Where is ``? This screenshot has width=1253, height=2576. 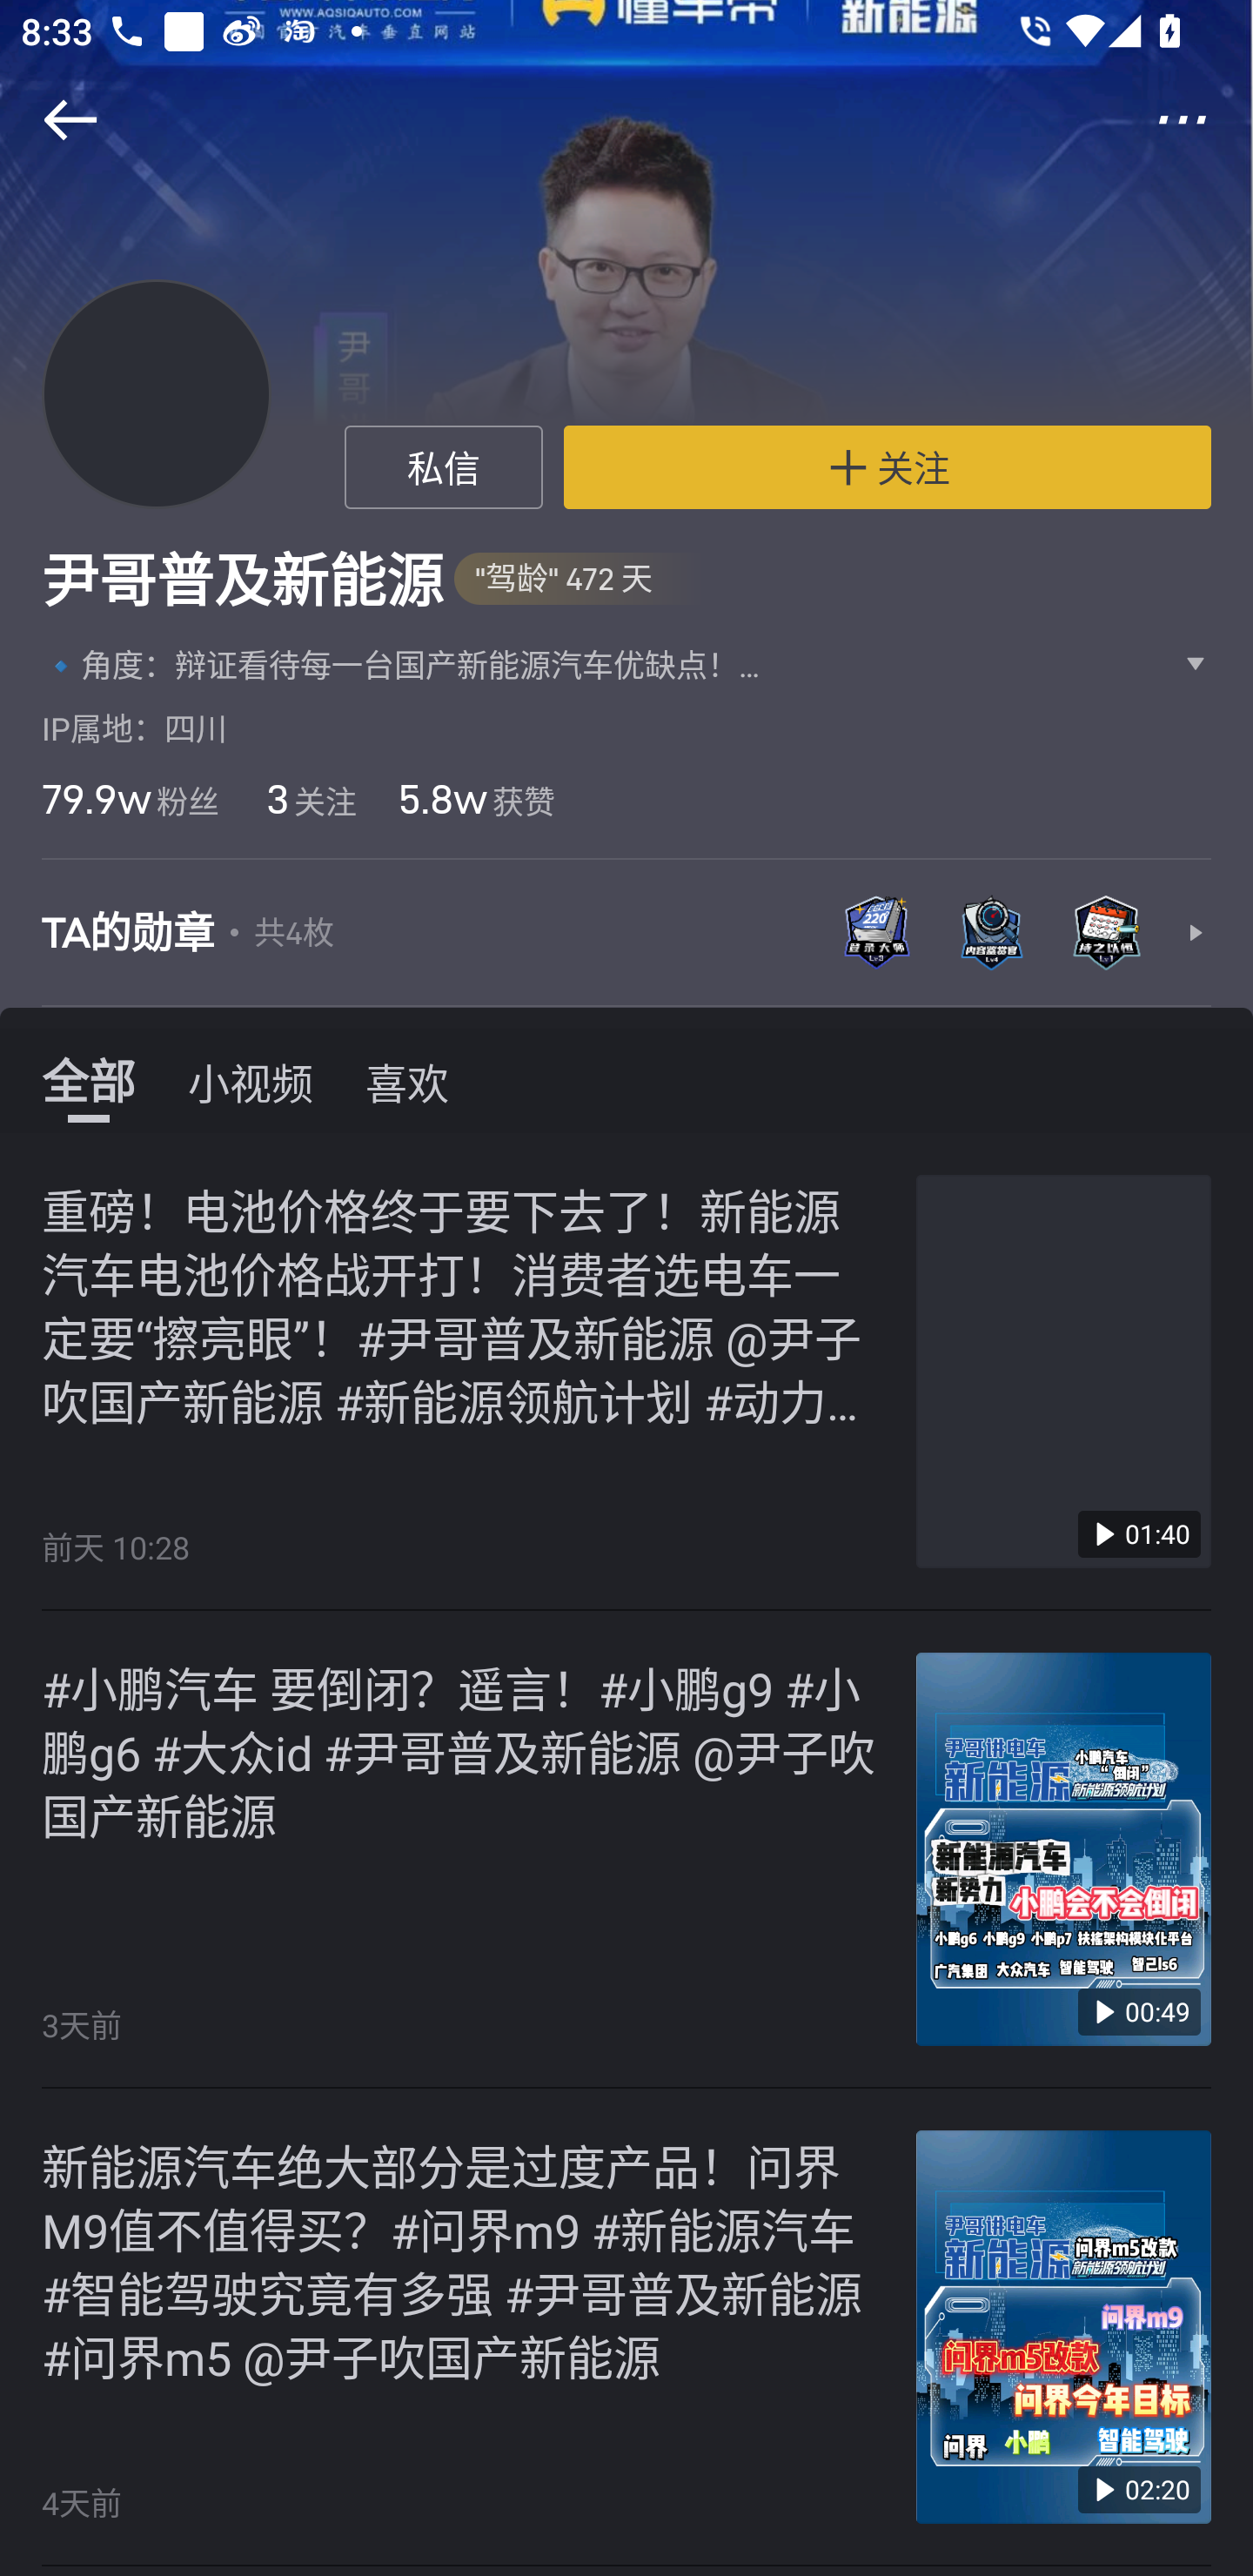
 is located at coordinates (50, 120).